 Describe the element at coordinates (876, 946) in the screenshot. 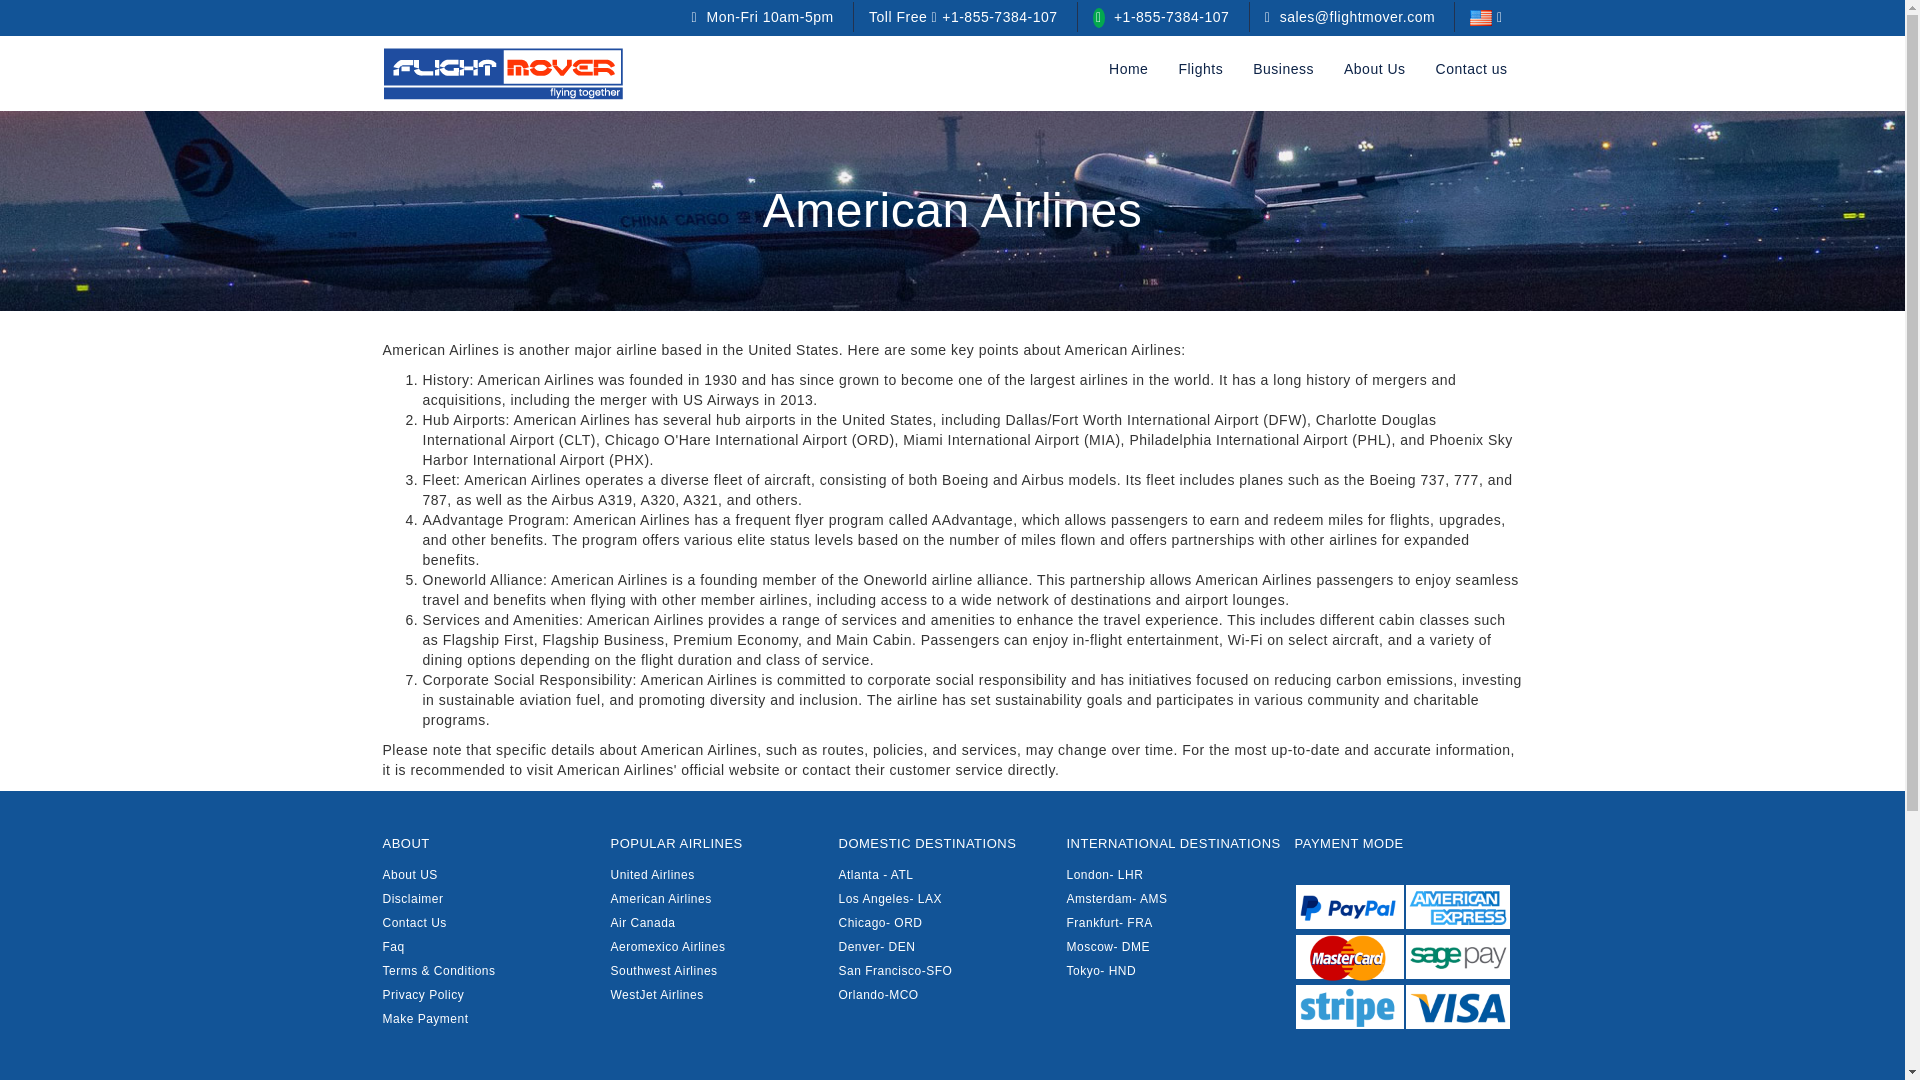

I see `Denver- DEN` at that location.